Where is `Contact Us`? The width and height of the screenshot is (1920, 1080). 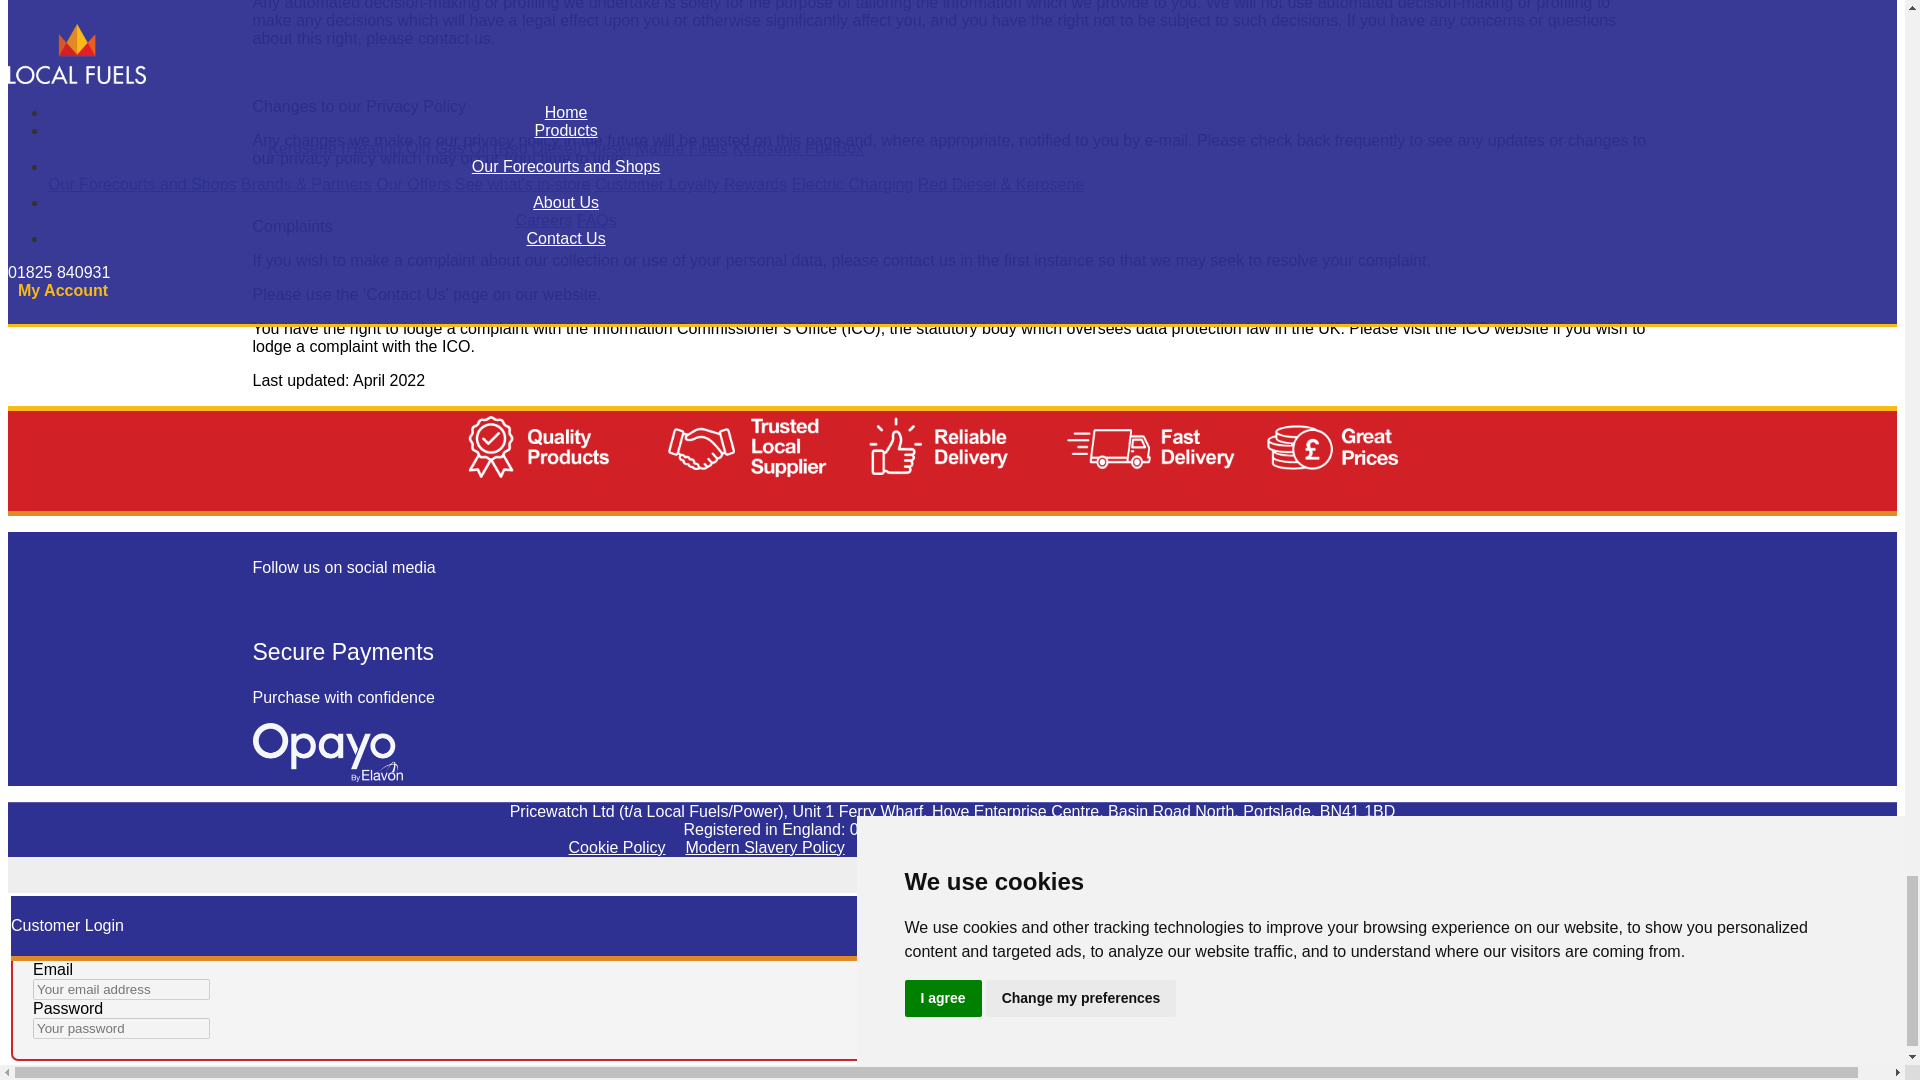 Contact Us is located at coordinates (1276, 846).